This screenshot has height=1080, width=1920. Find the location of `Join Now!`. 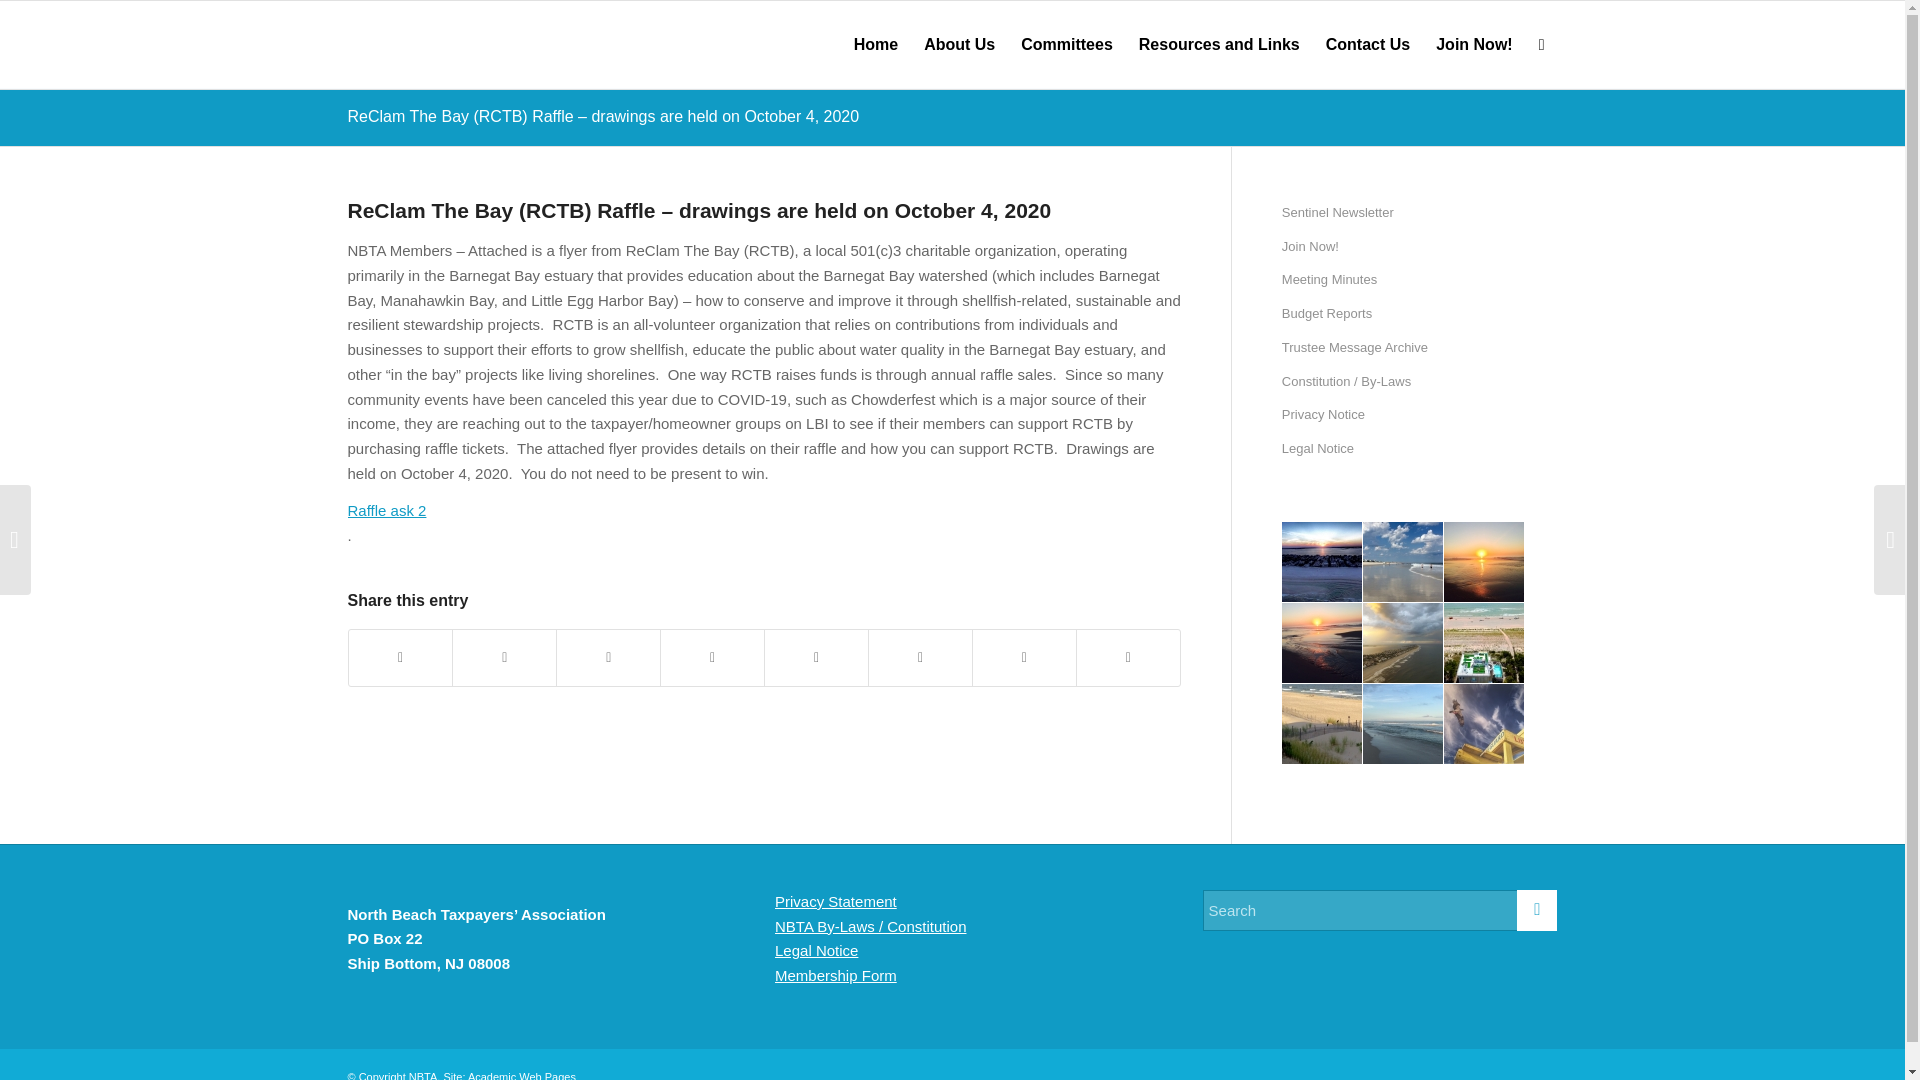

Join Now! is located at coordinates (1473, 44).